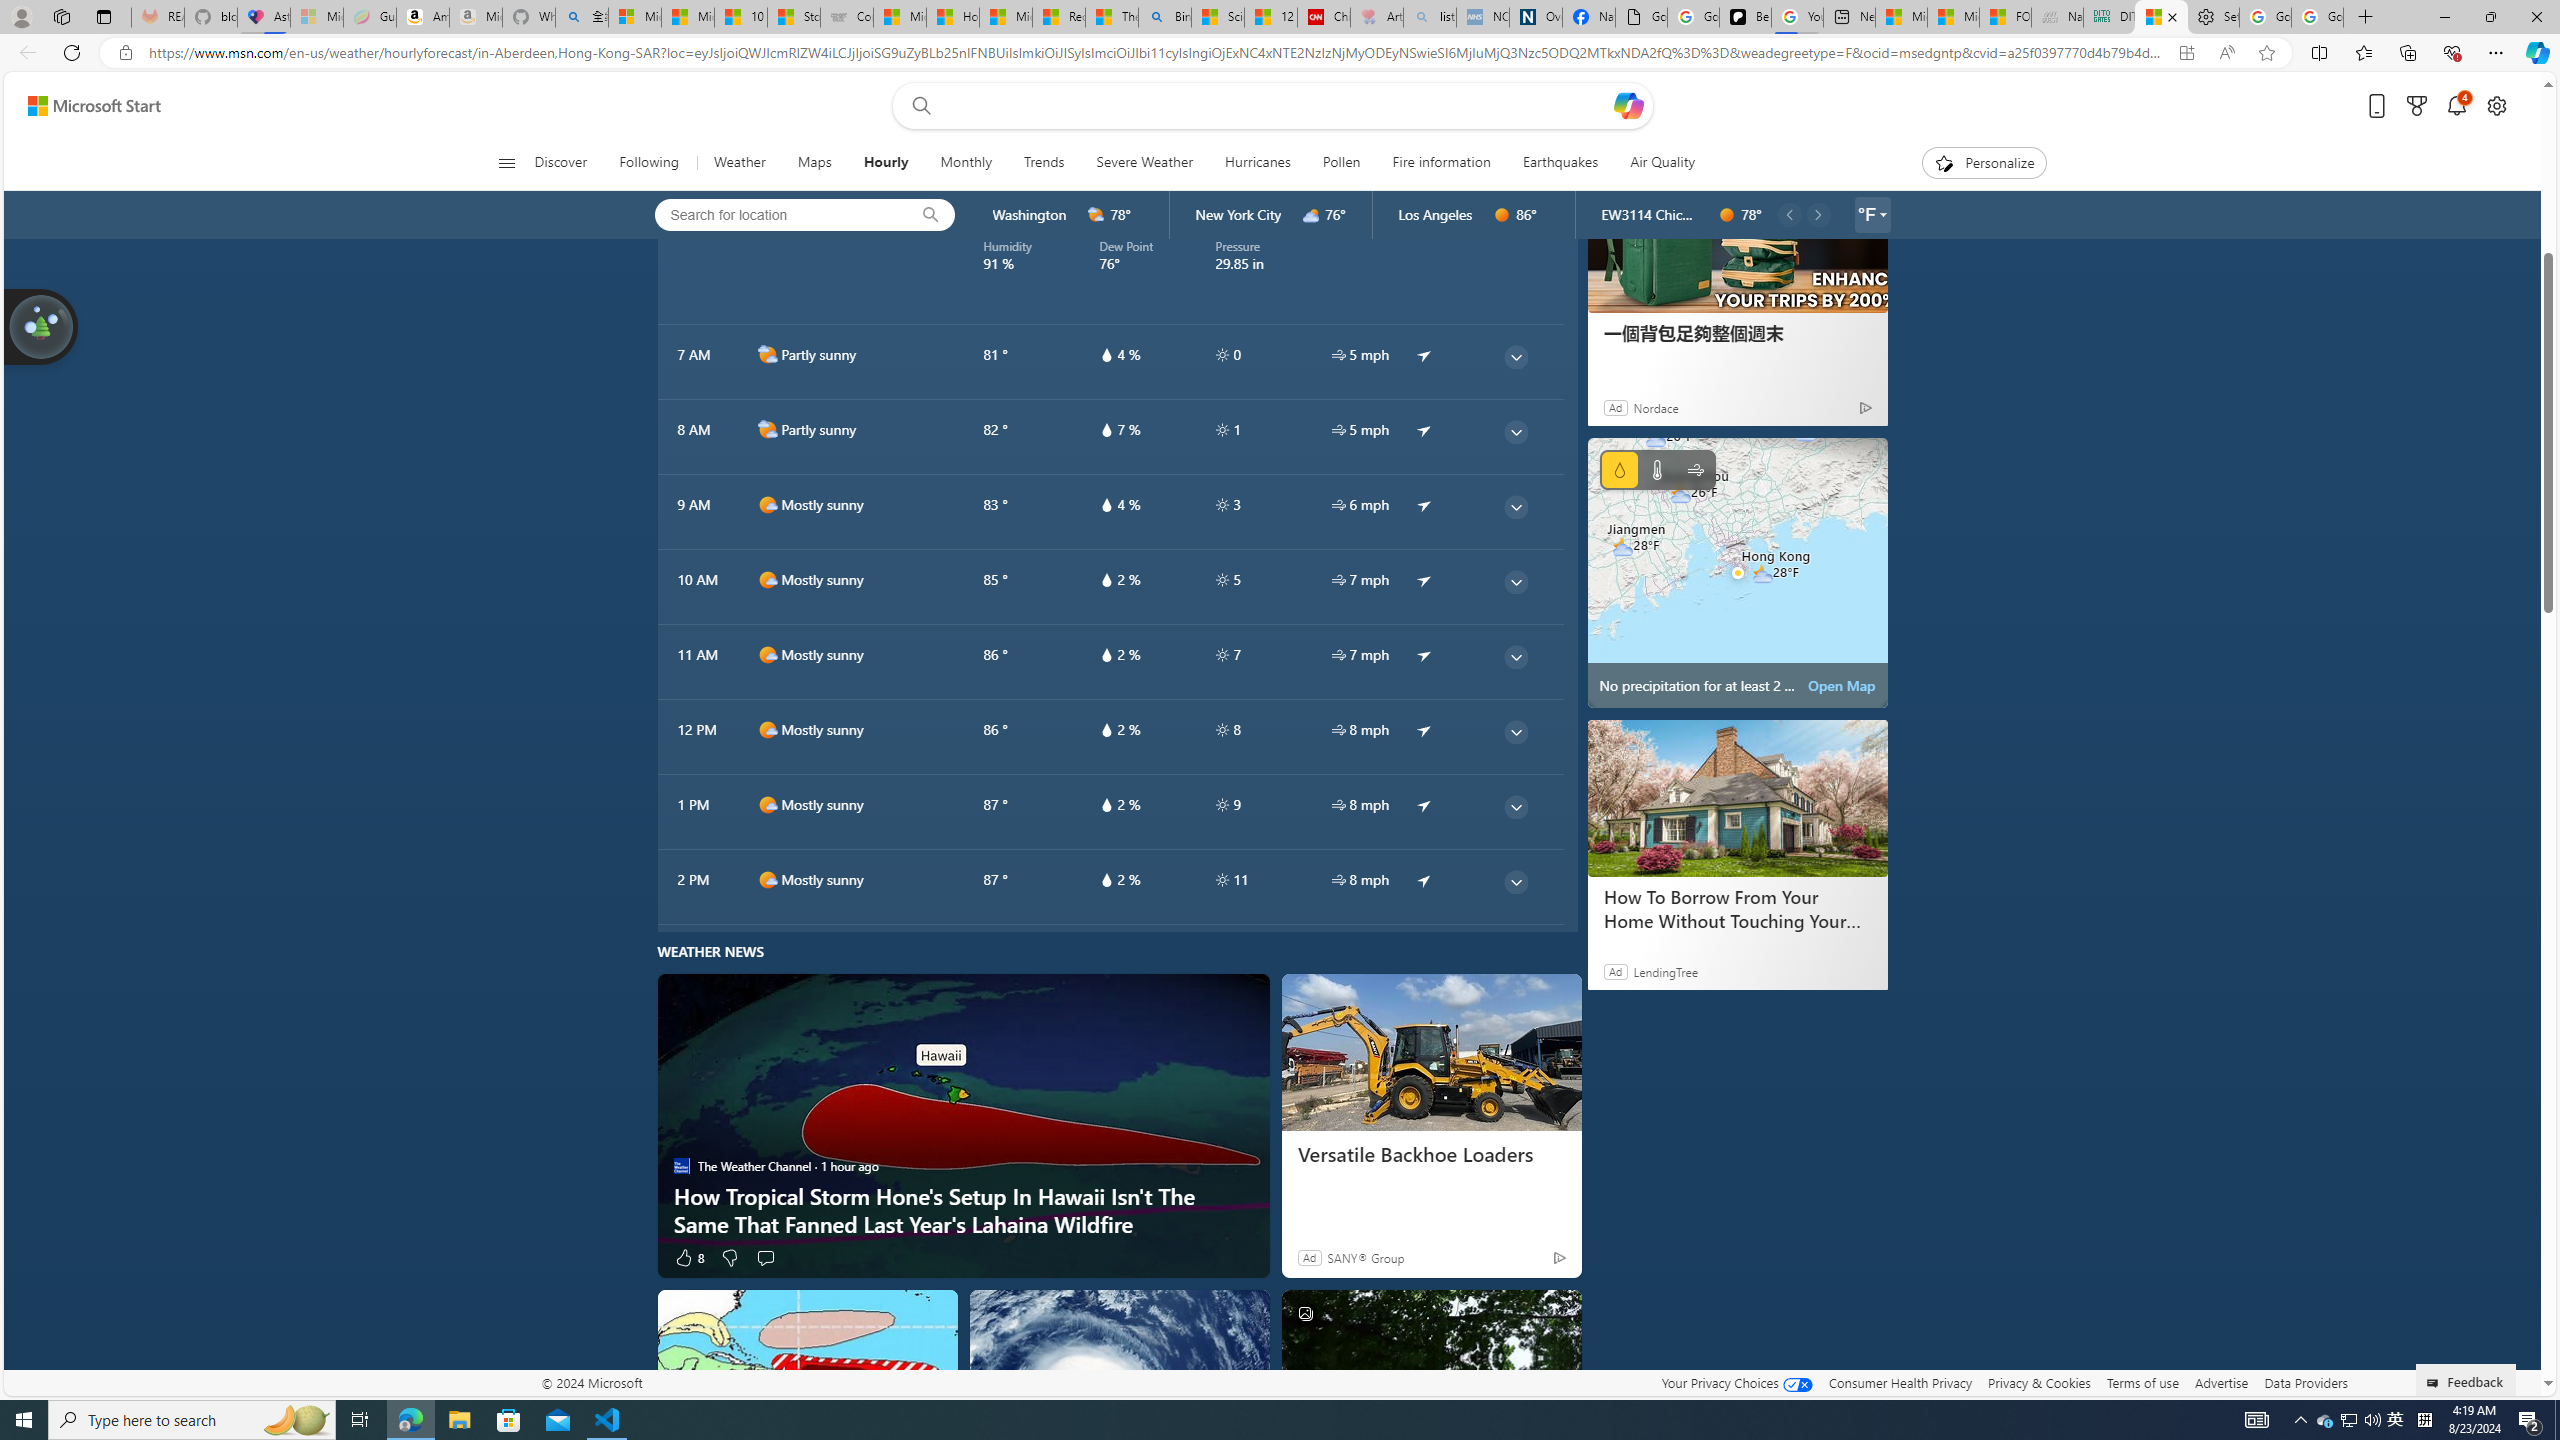 The image size is (2560, 1440). I want to click on d0000, so click(1726, 215).